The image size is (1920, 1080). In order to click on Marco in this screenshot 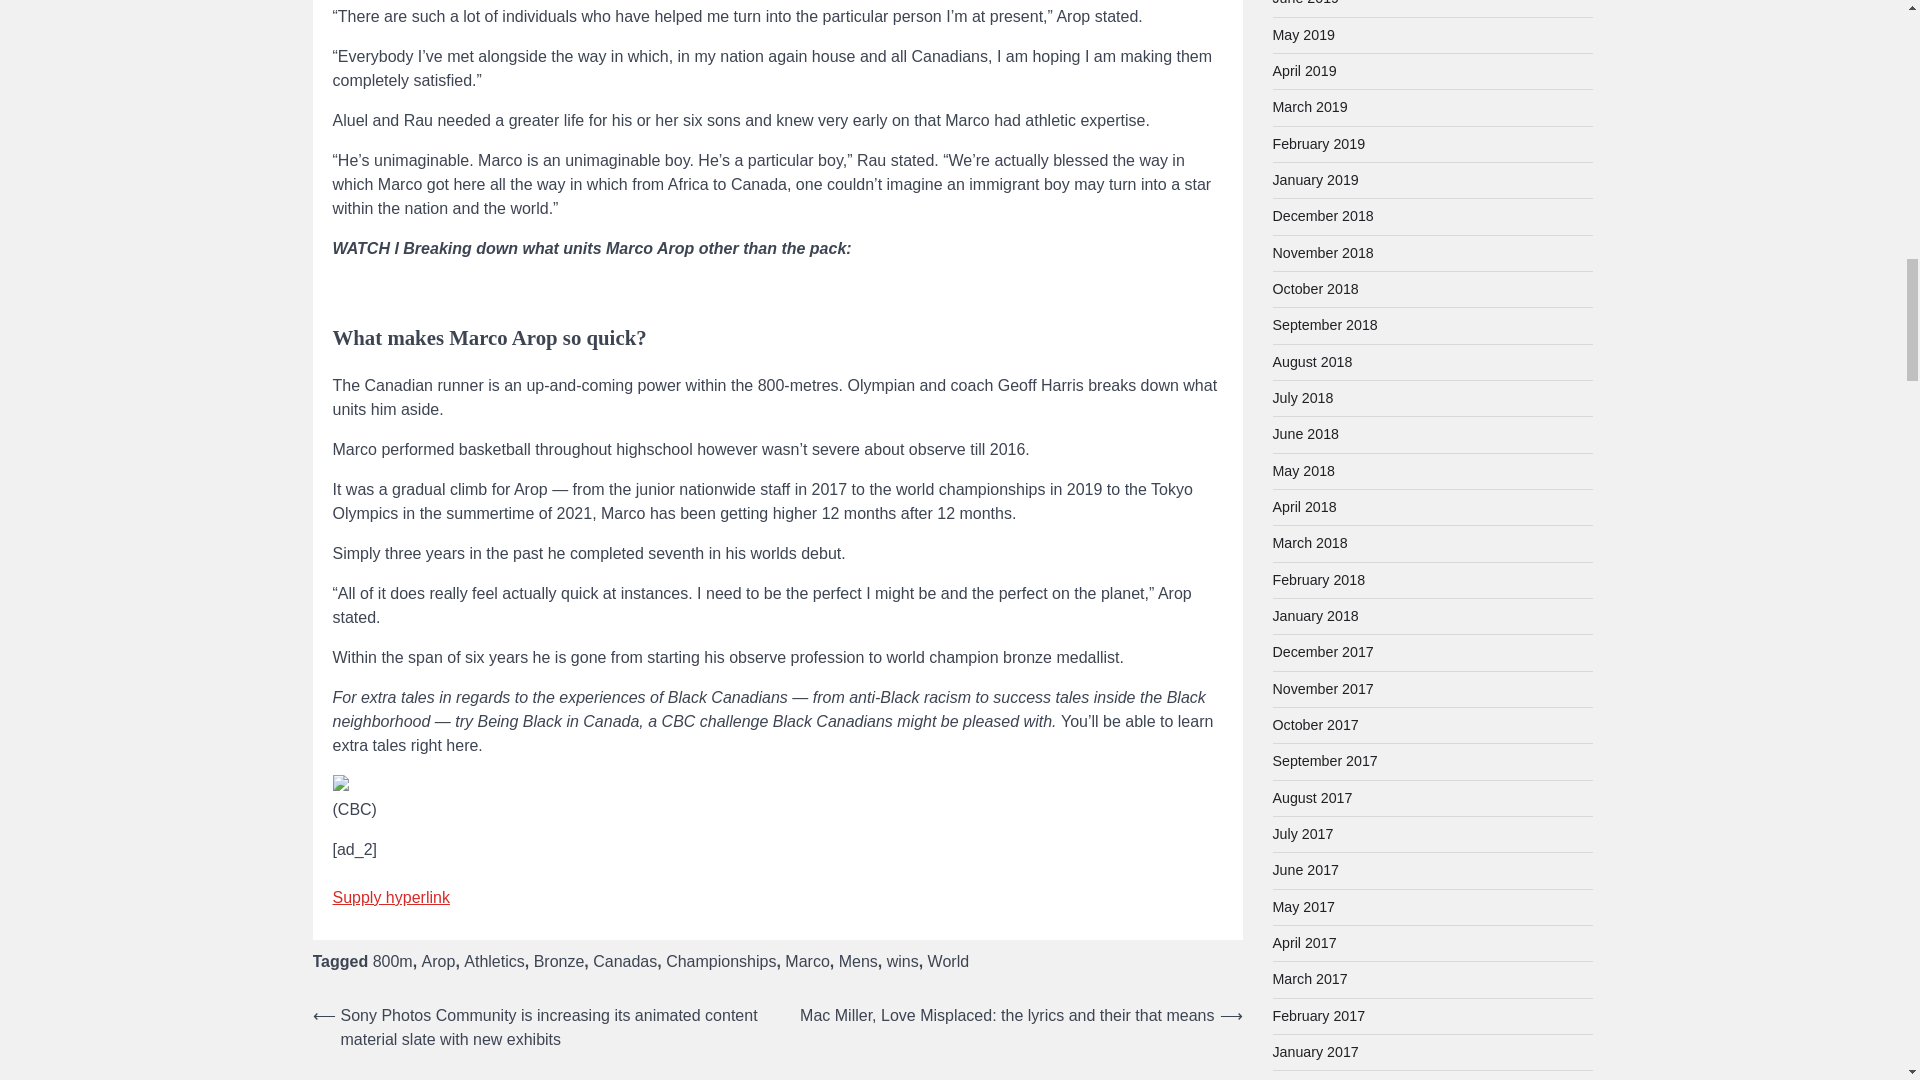, I will do `click(807, 960)`.